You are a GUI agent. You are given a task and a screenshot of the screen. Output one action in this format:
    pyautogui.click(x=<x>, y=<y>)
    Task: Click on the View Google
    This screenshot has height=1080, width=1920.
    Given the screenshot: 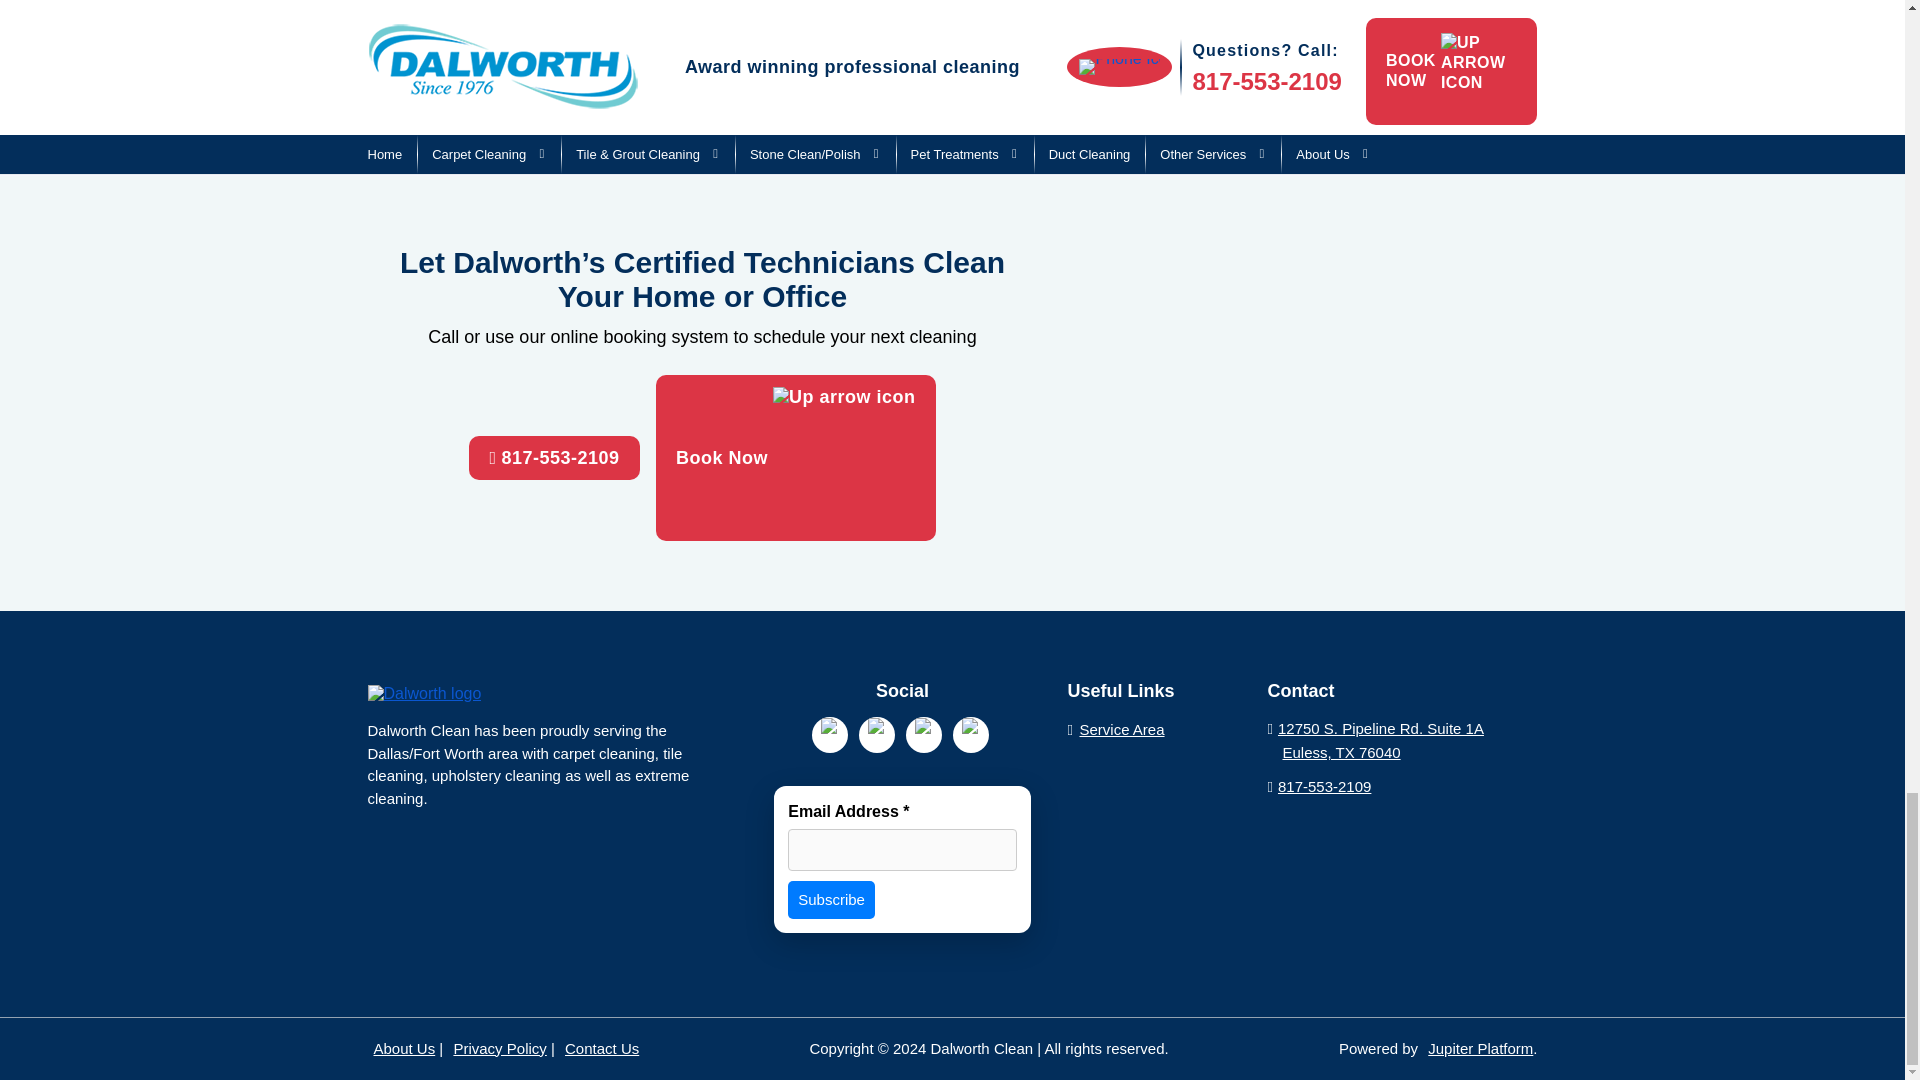 What is the action you would take?
    pyautogui.click(x=830, y=734)
    